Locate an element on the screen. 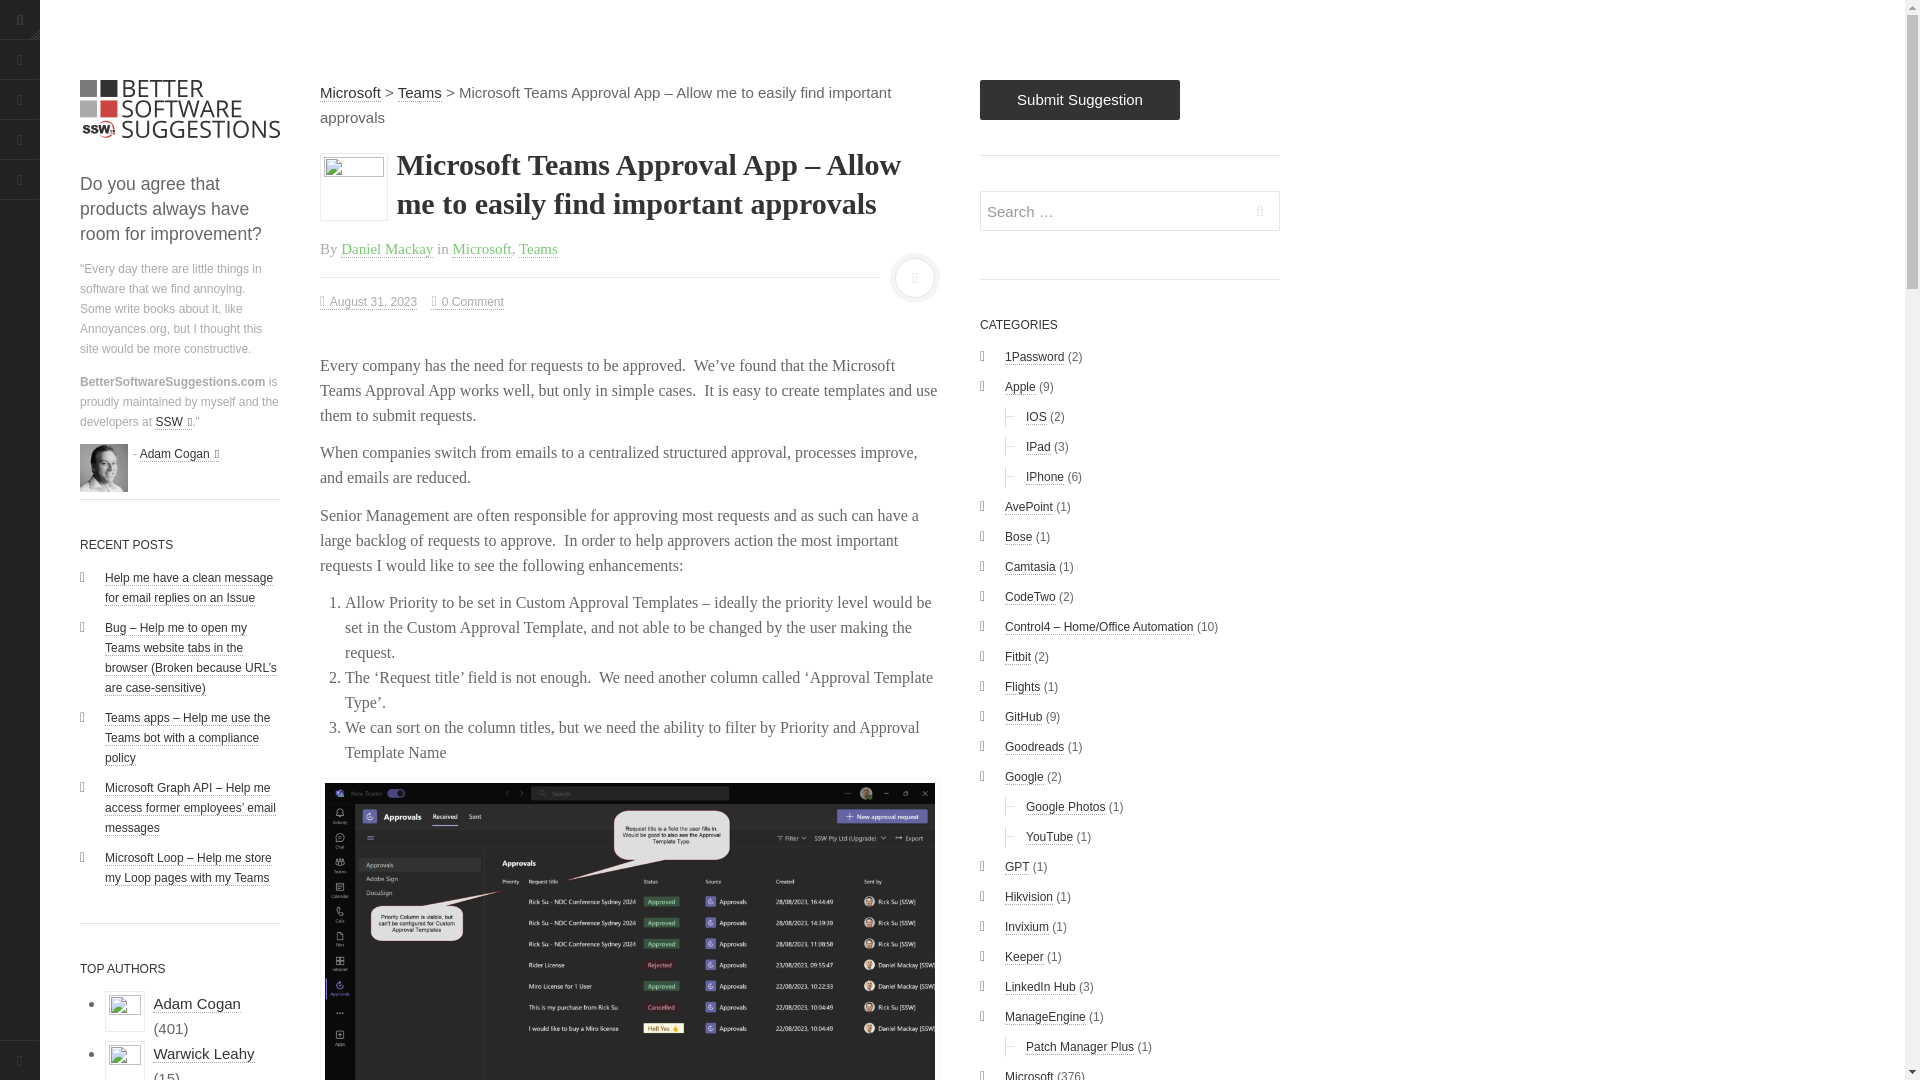 The width and height of the screenshot is (1920, 1080). Posts by Warwick Leahy is located at coordinates (203, 1054).